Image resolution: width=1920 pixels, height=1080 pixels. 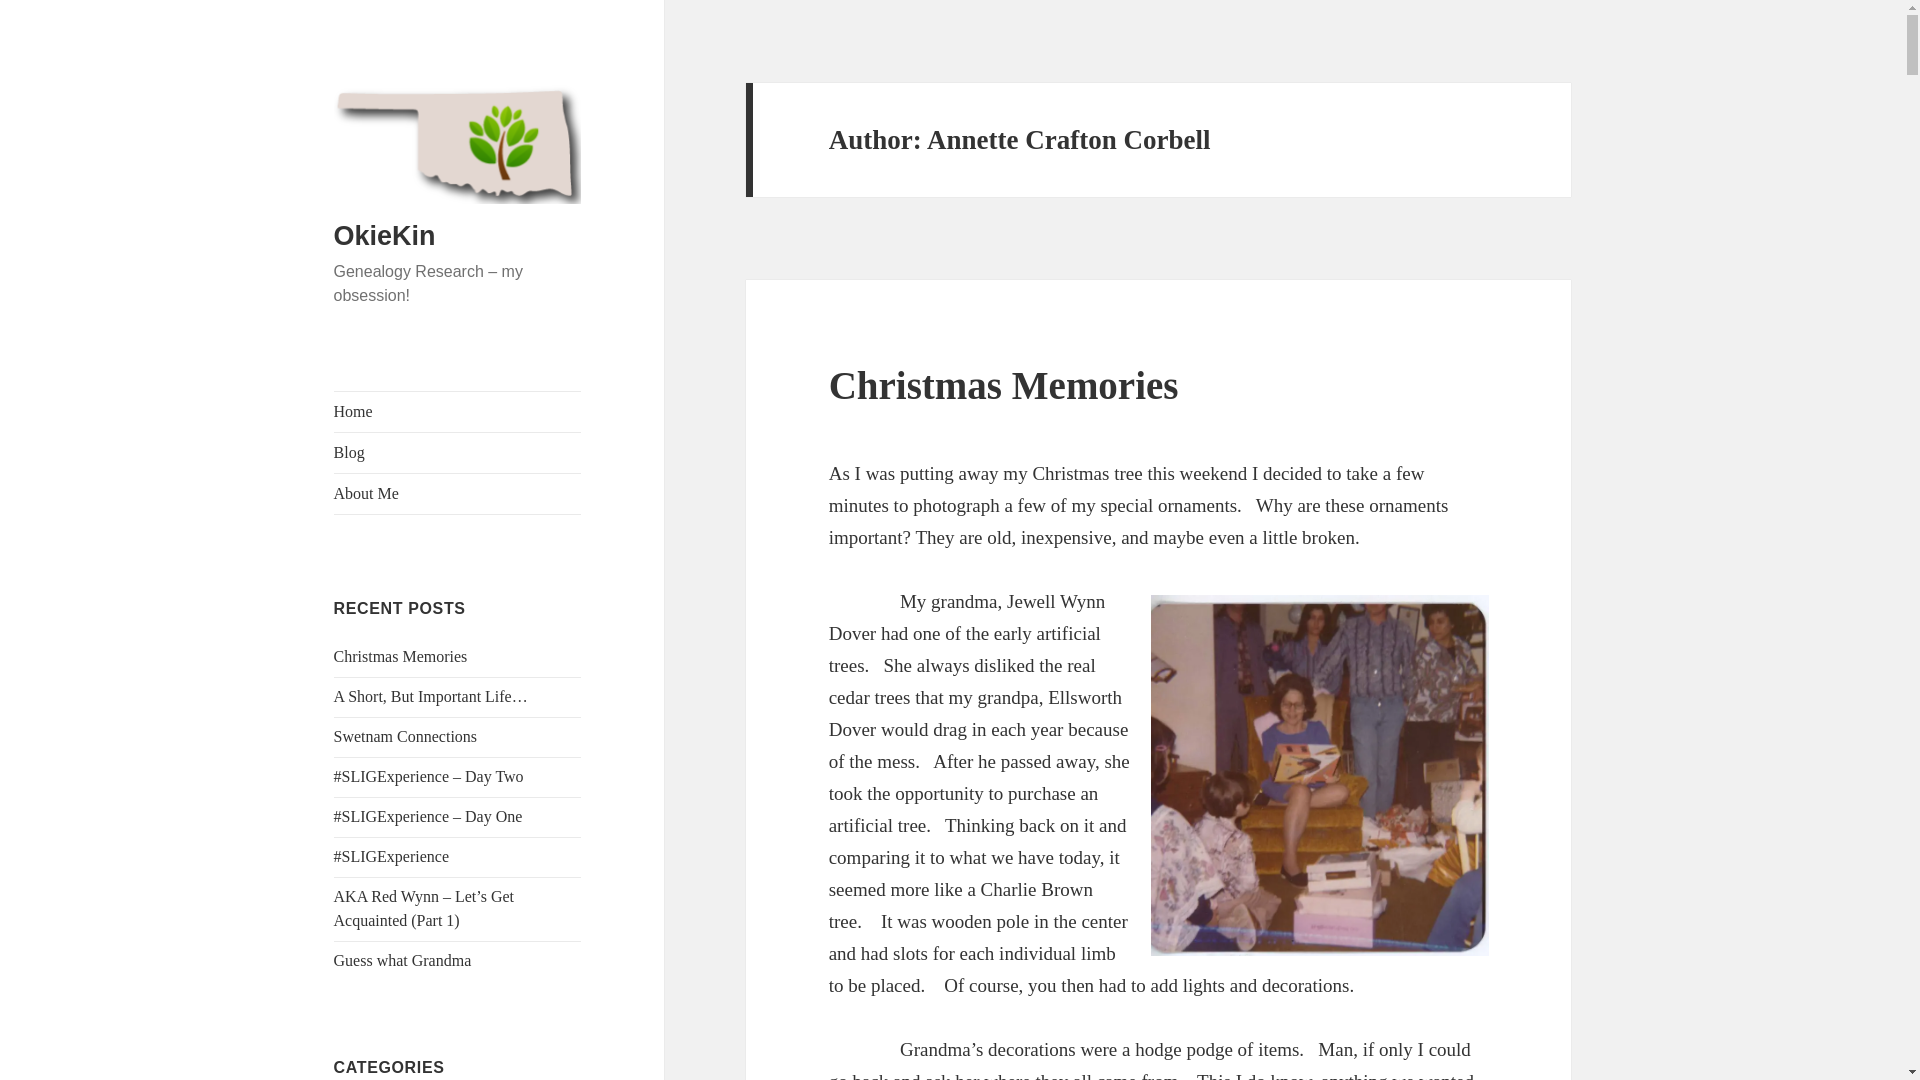 I want to click on Home, so click(x=458, y=412).